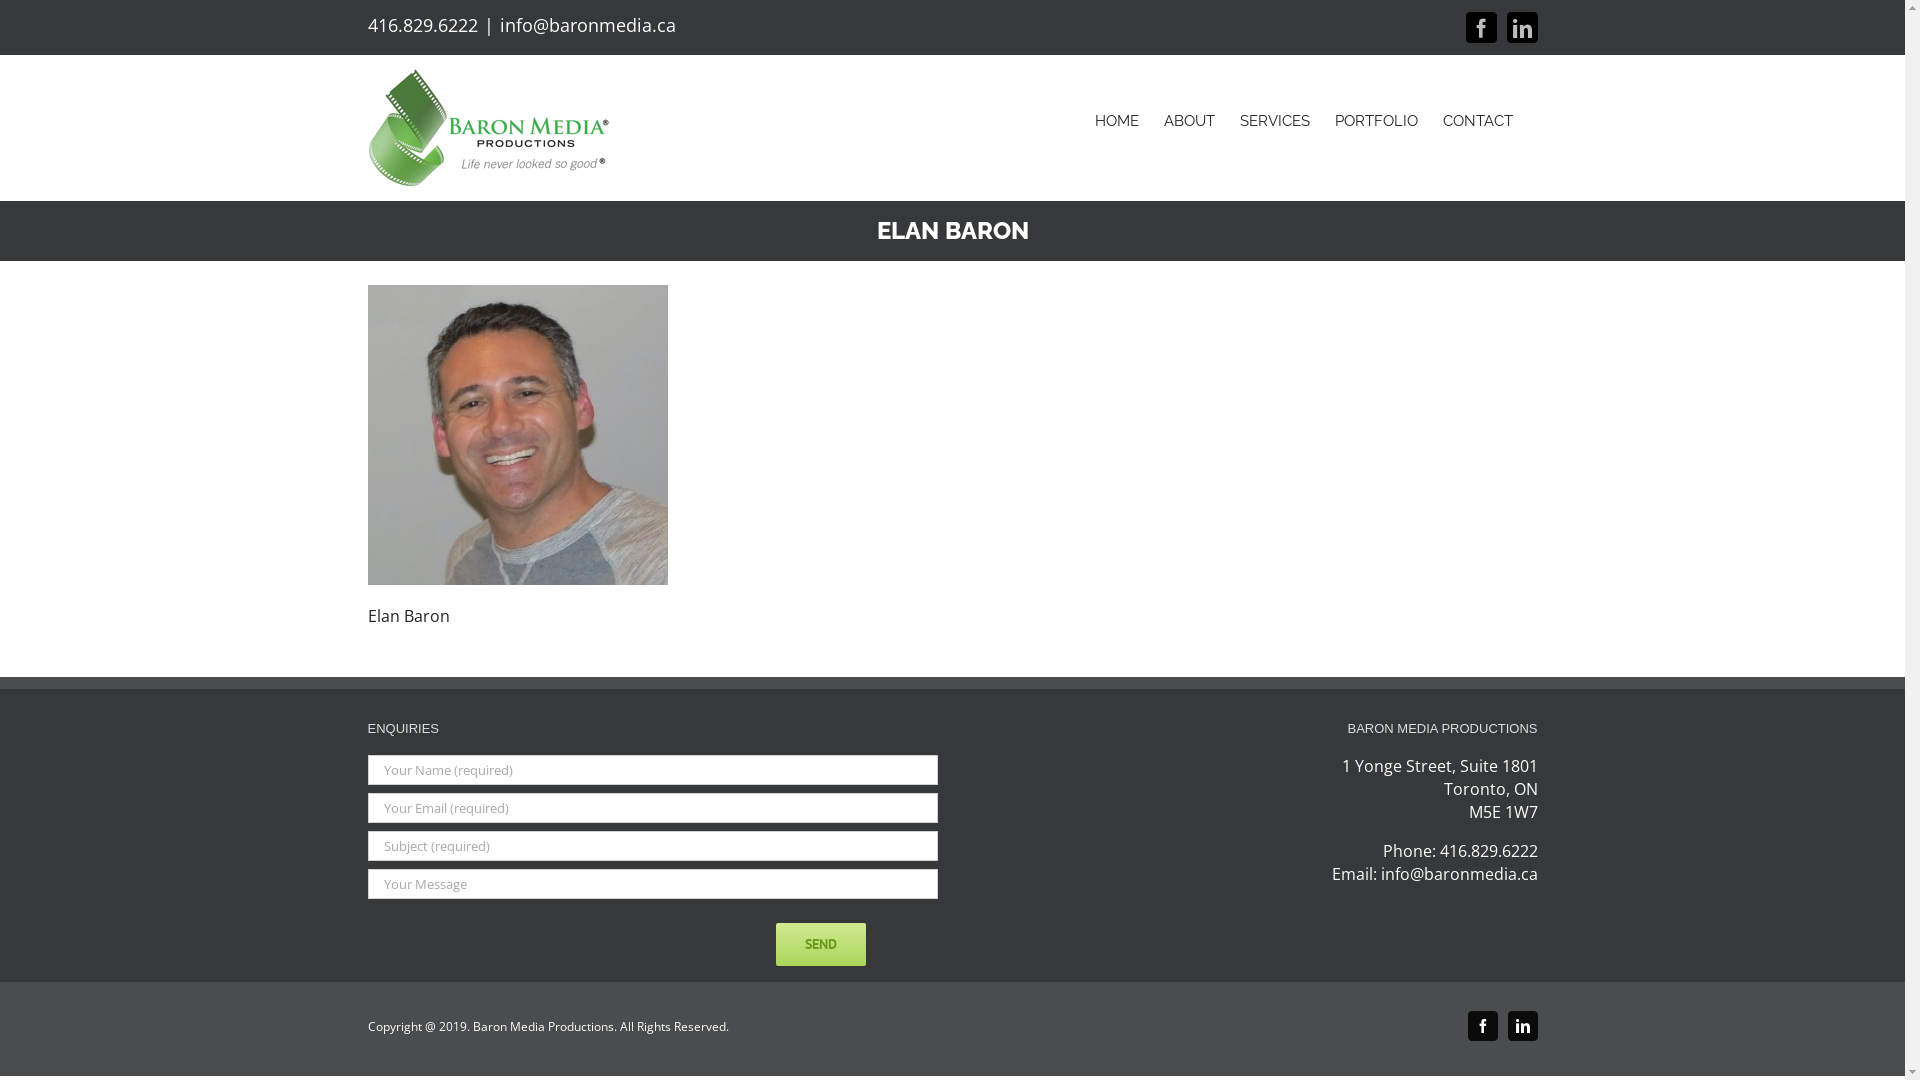 This screenshot has height=1080, width=1920. What do you see at coordinates (1523, 1026) in the screenshot?
I see `LinkedIn` at bounding box center [1523, 1026].